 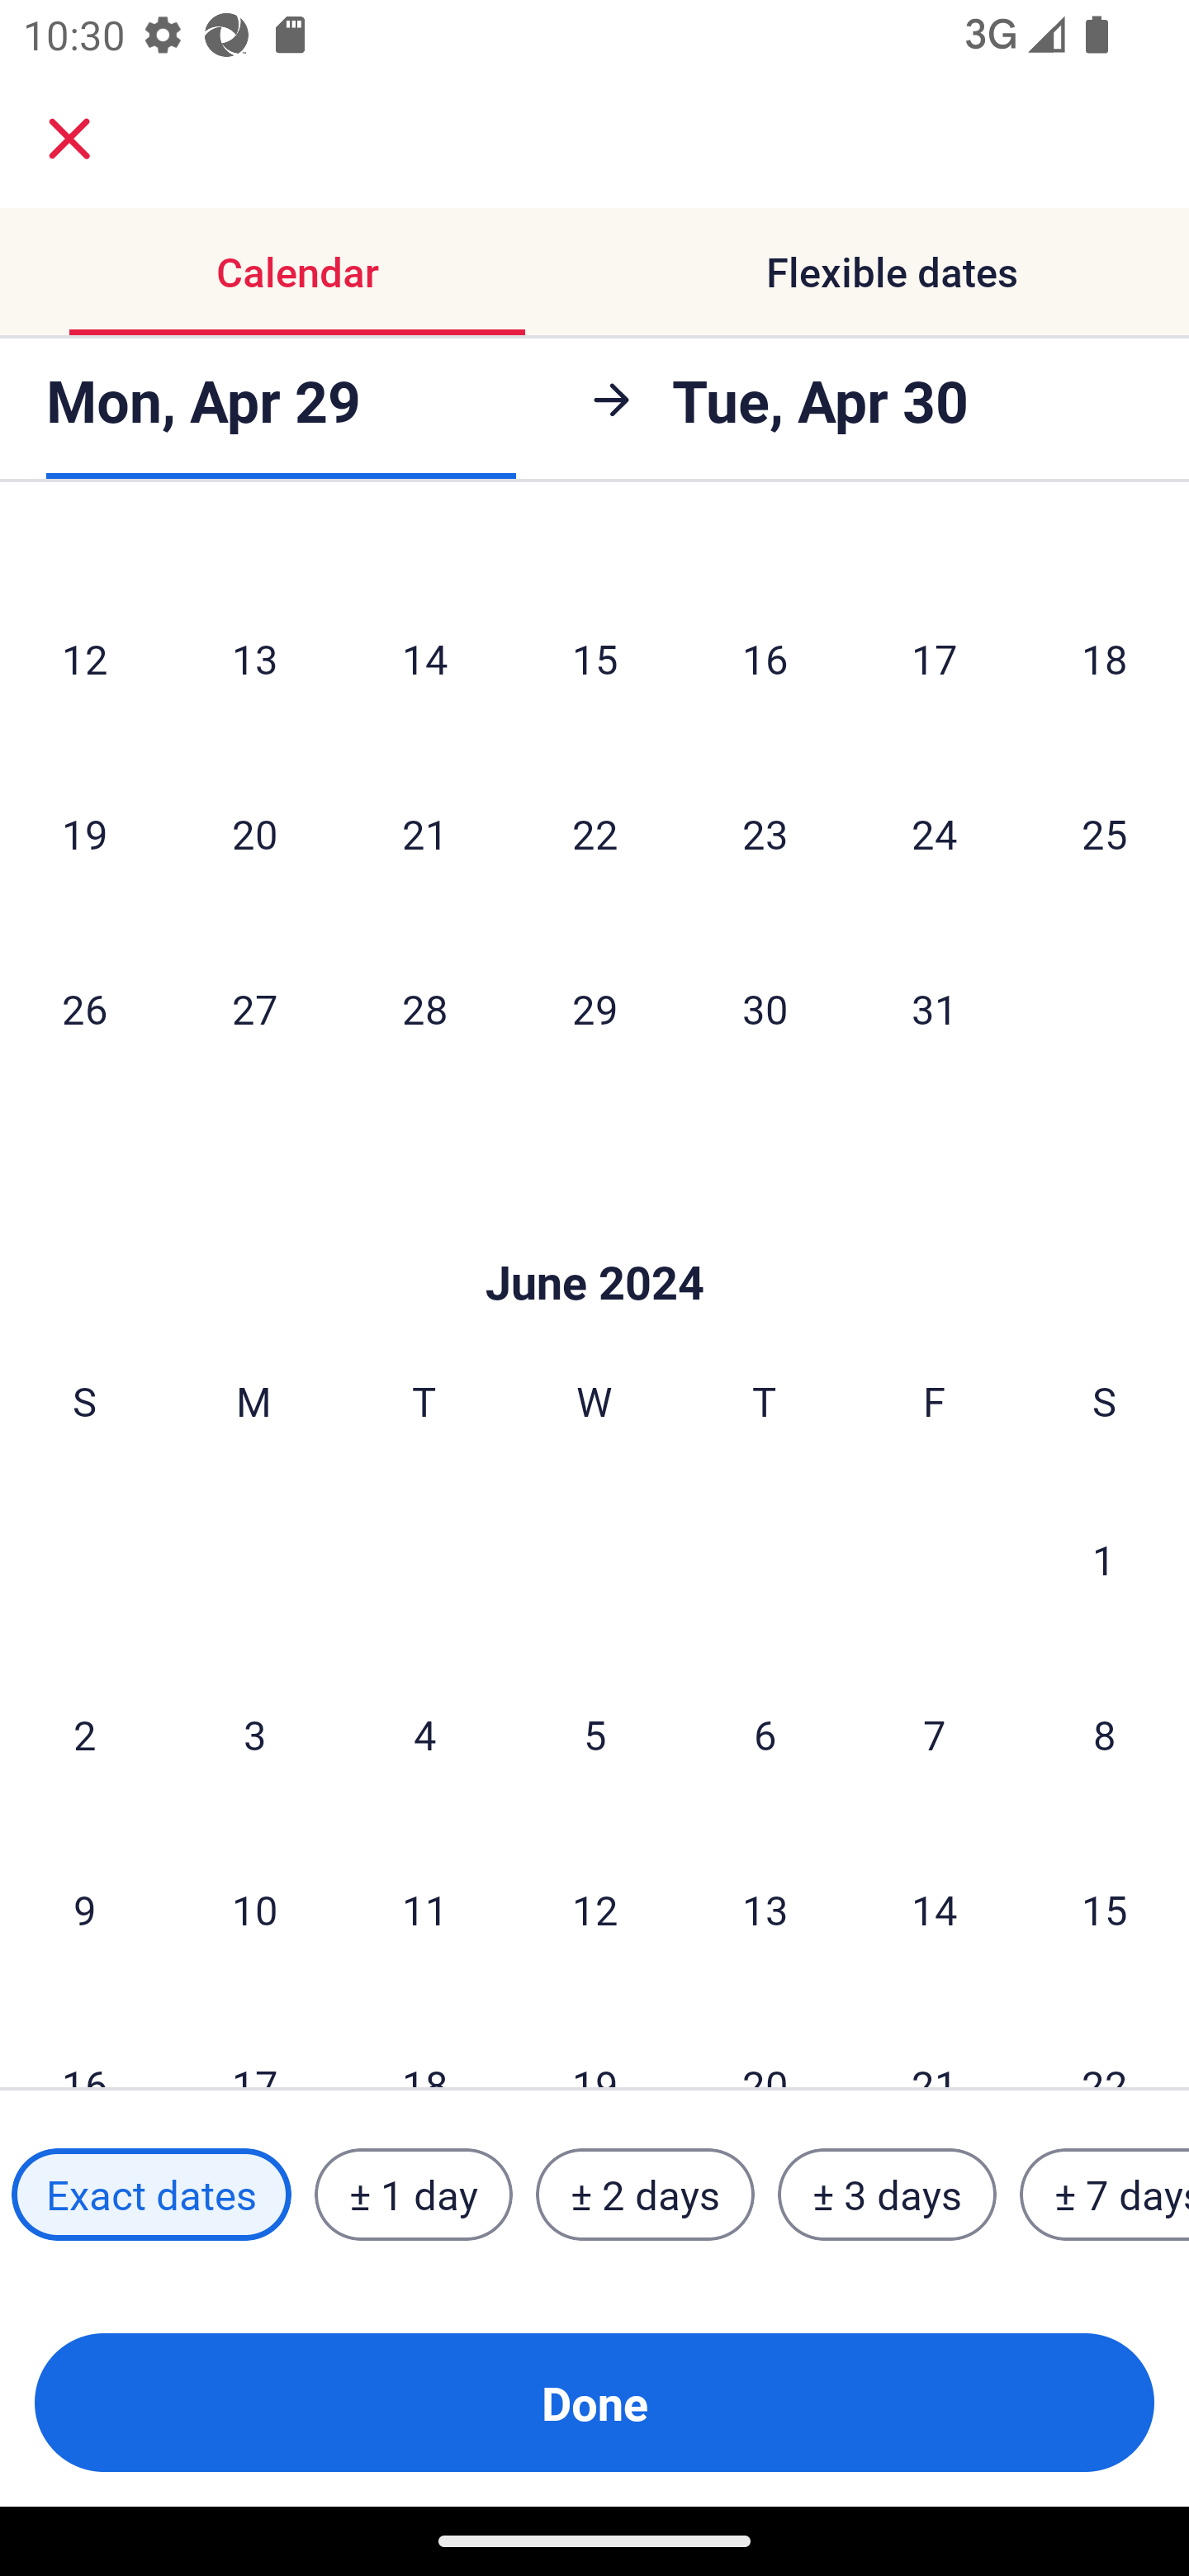 I want to click on ± 1 day, so click(x=413, y=2195).